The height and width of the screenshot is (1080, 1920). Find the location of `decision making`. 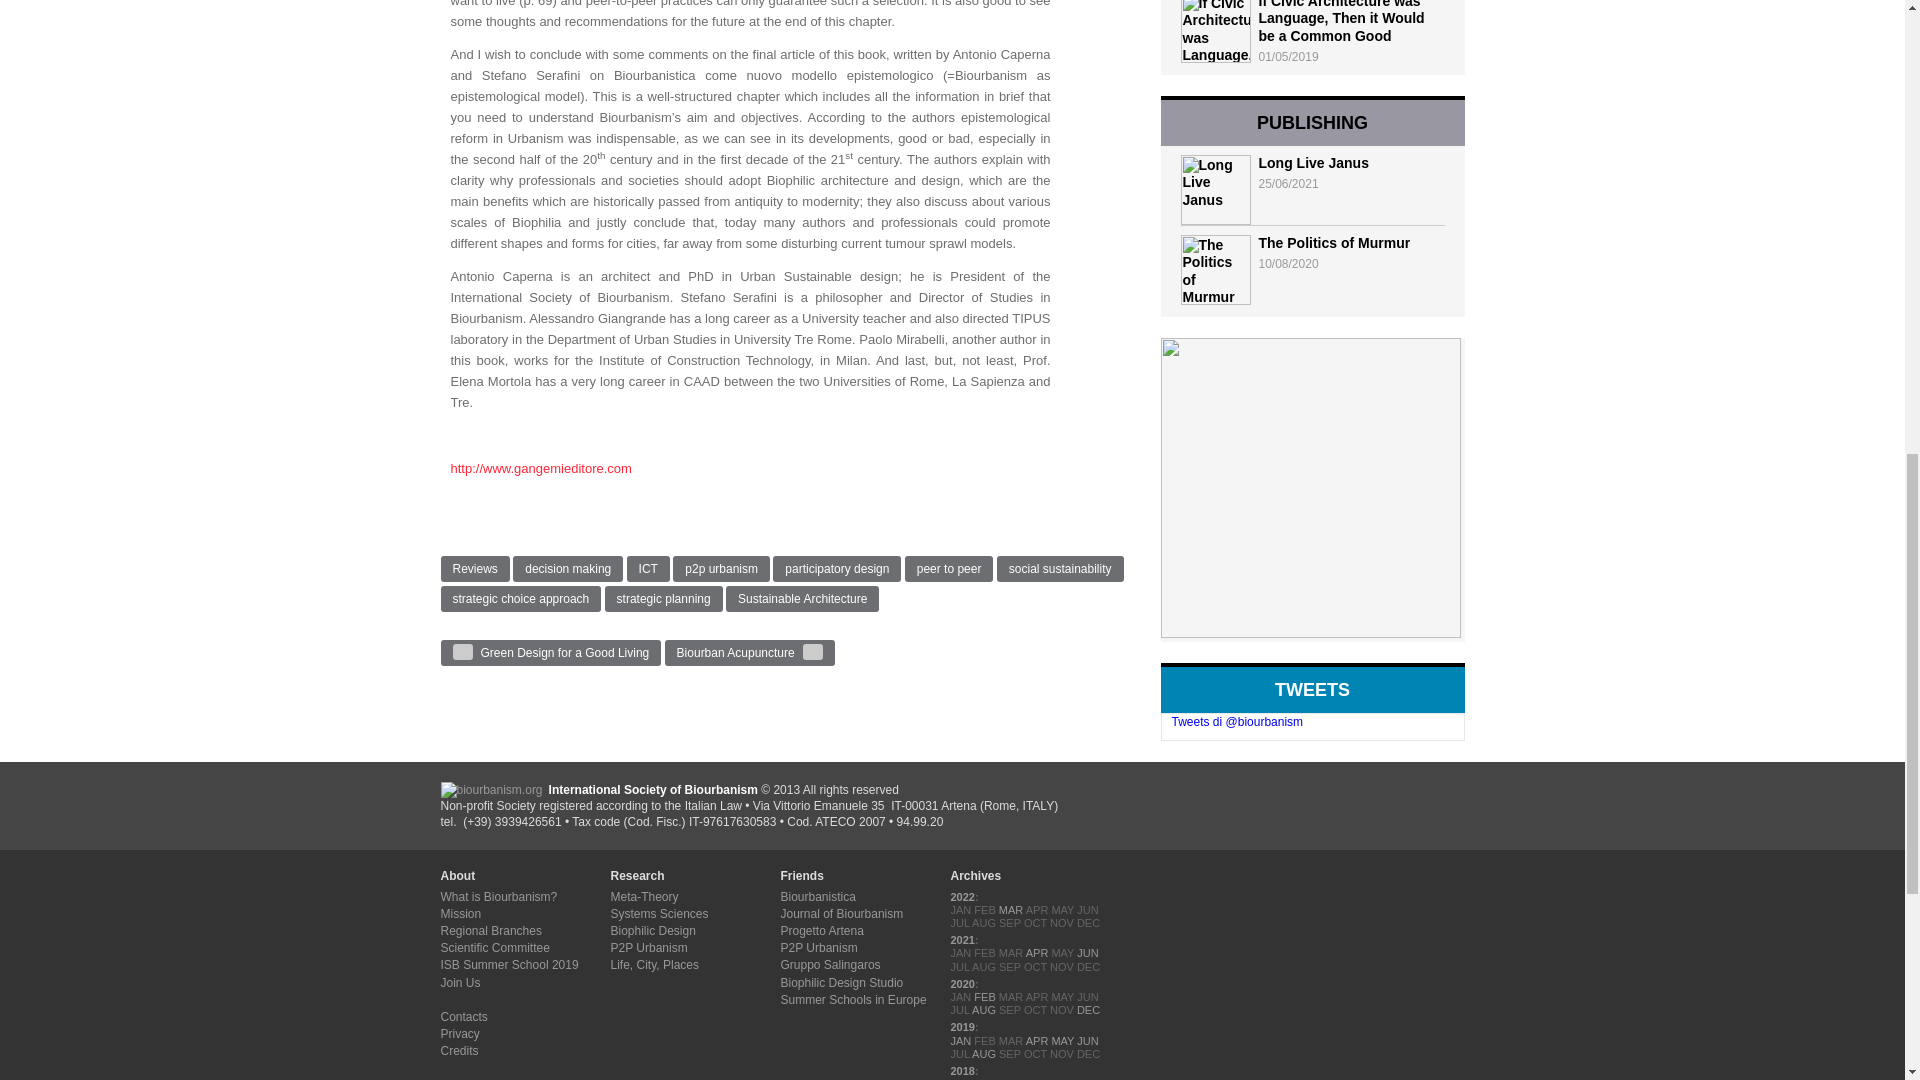

decision making is located at coordinates (567, 569).